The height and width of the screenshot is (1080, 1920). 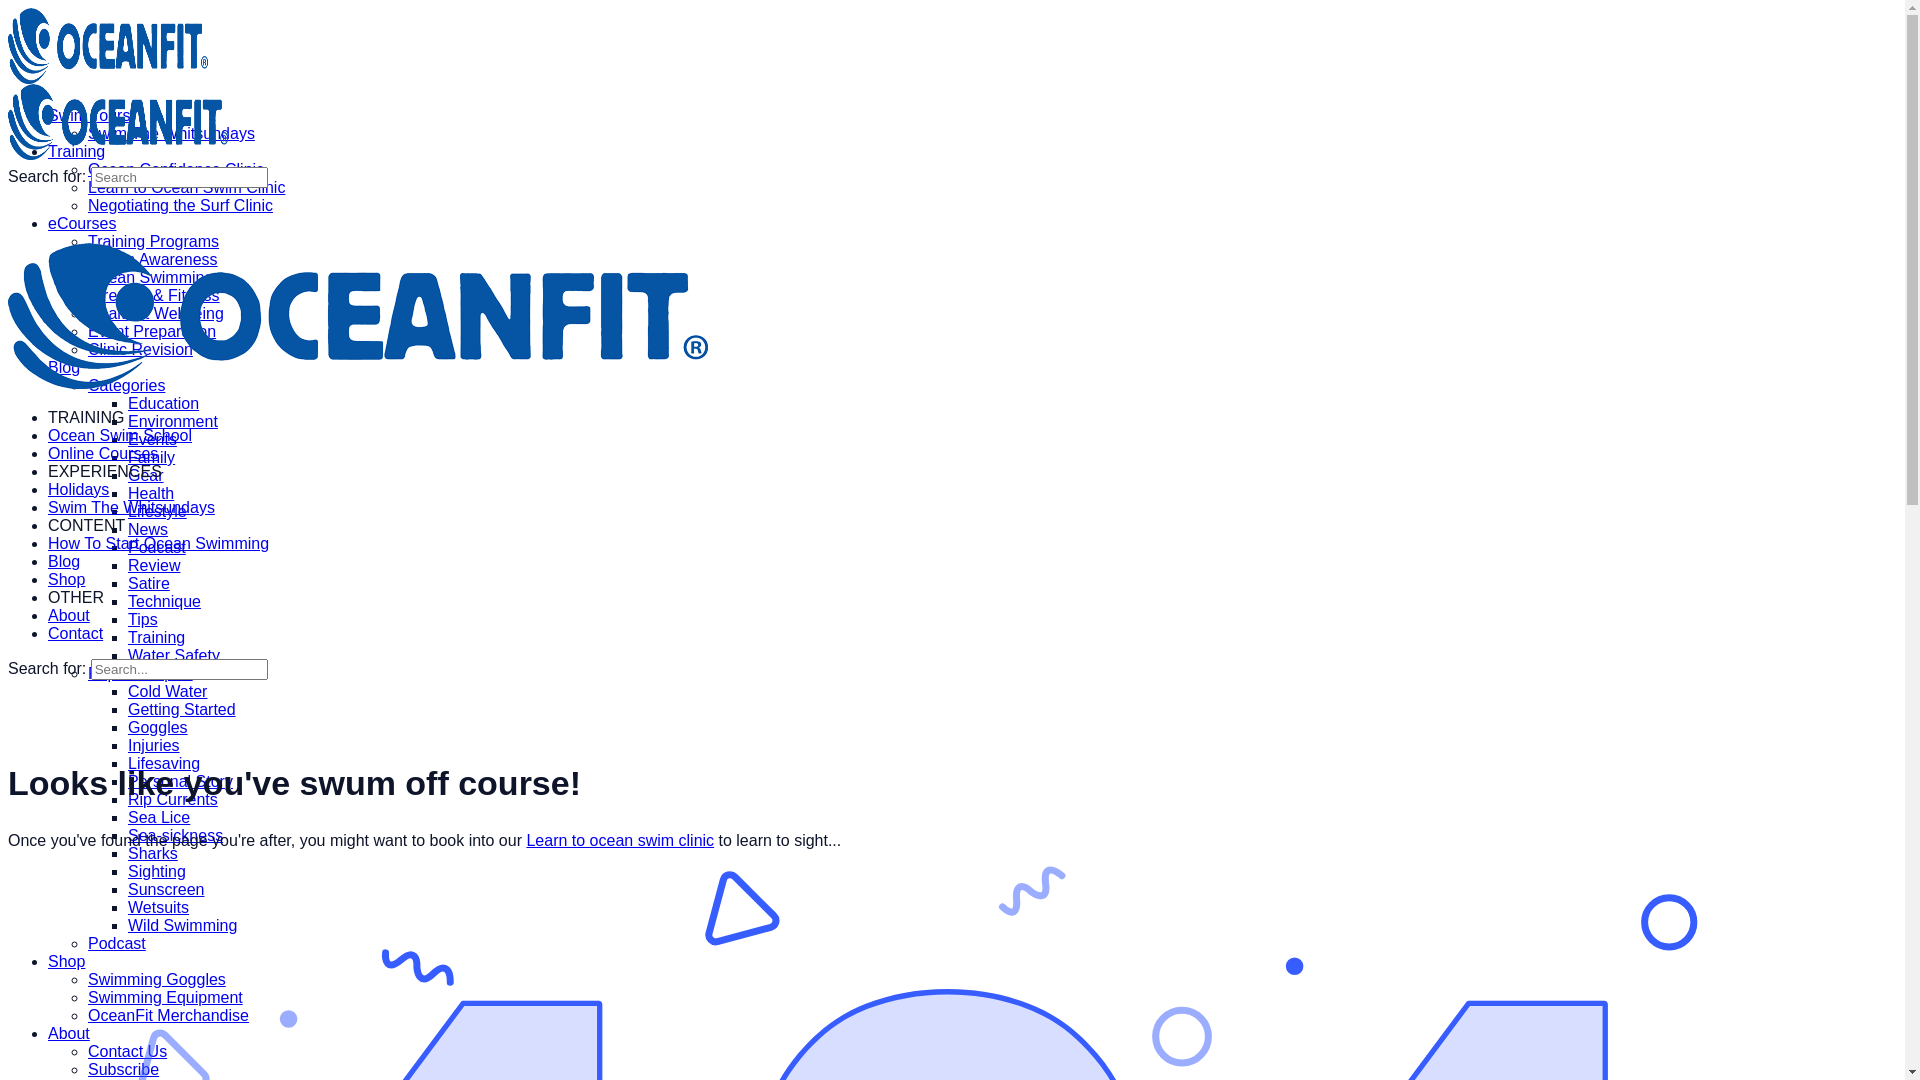 I want to click on Contact Us, so click(x=128, y=1052).